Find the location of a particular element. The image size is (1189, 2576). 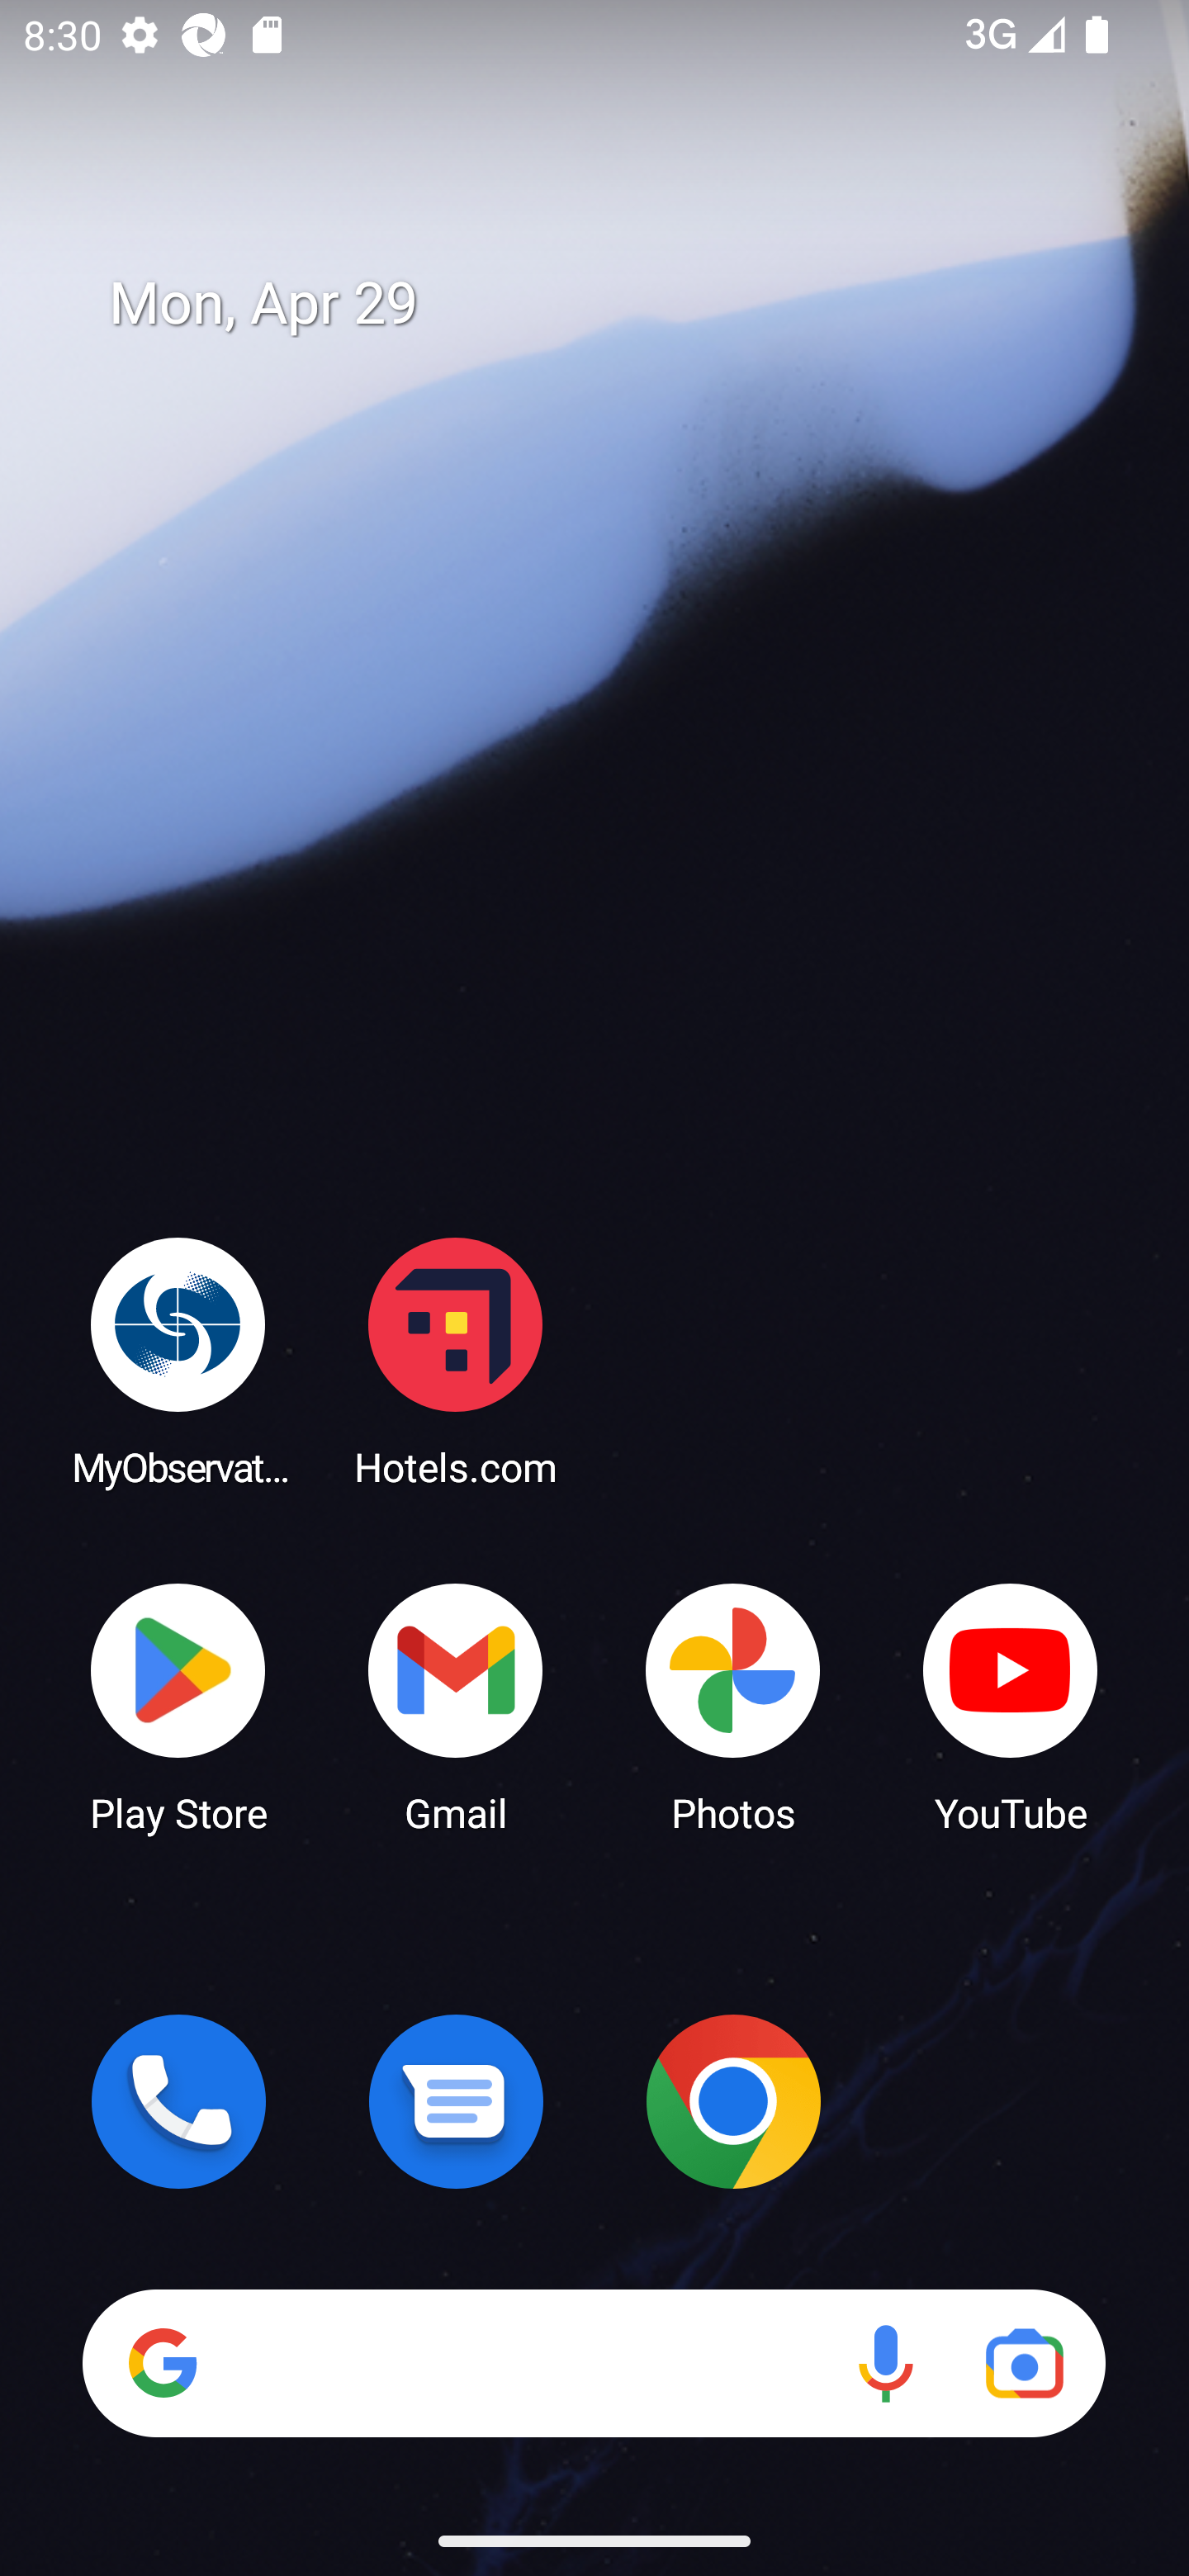

Google Lens is located at coordinates (1024, 2363).